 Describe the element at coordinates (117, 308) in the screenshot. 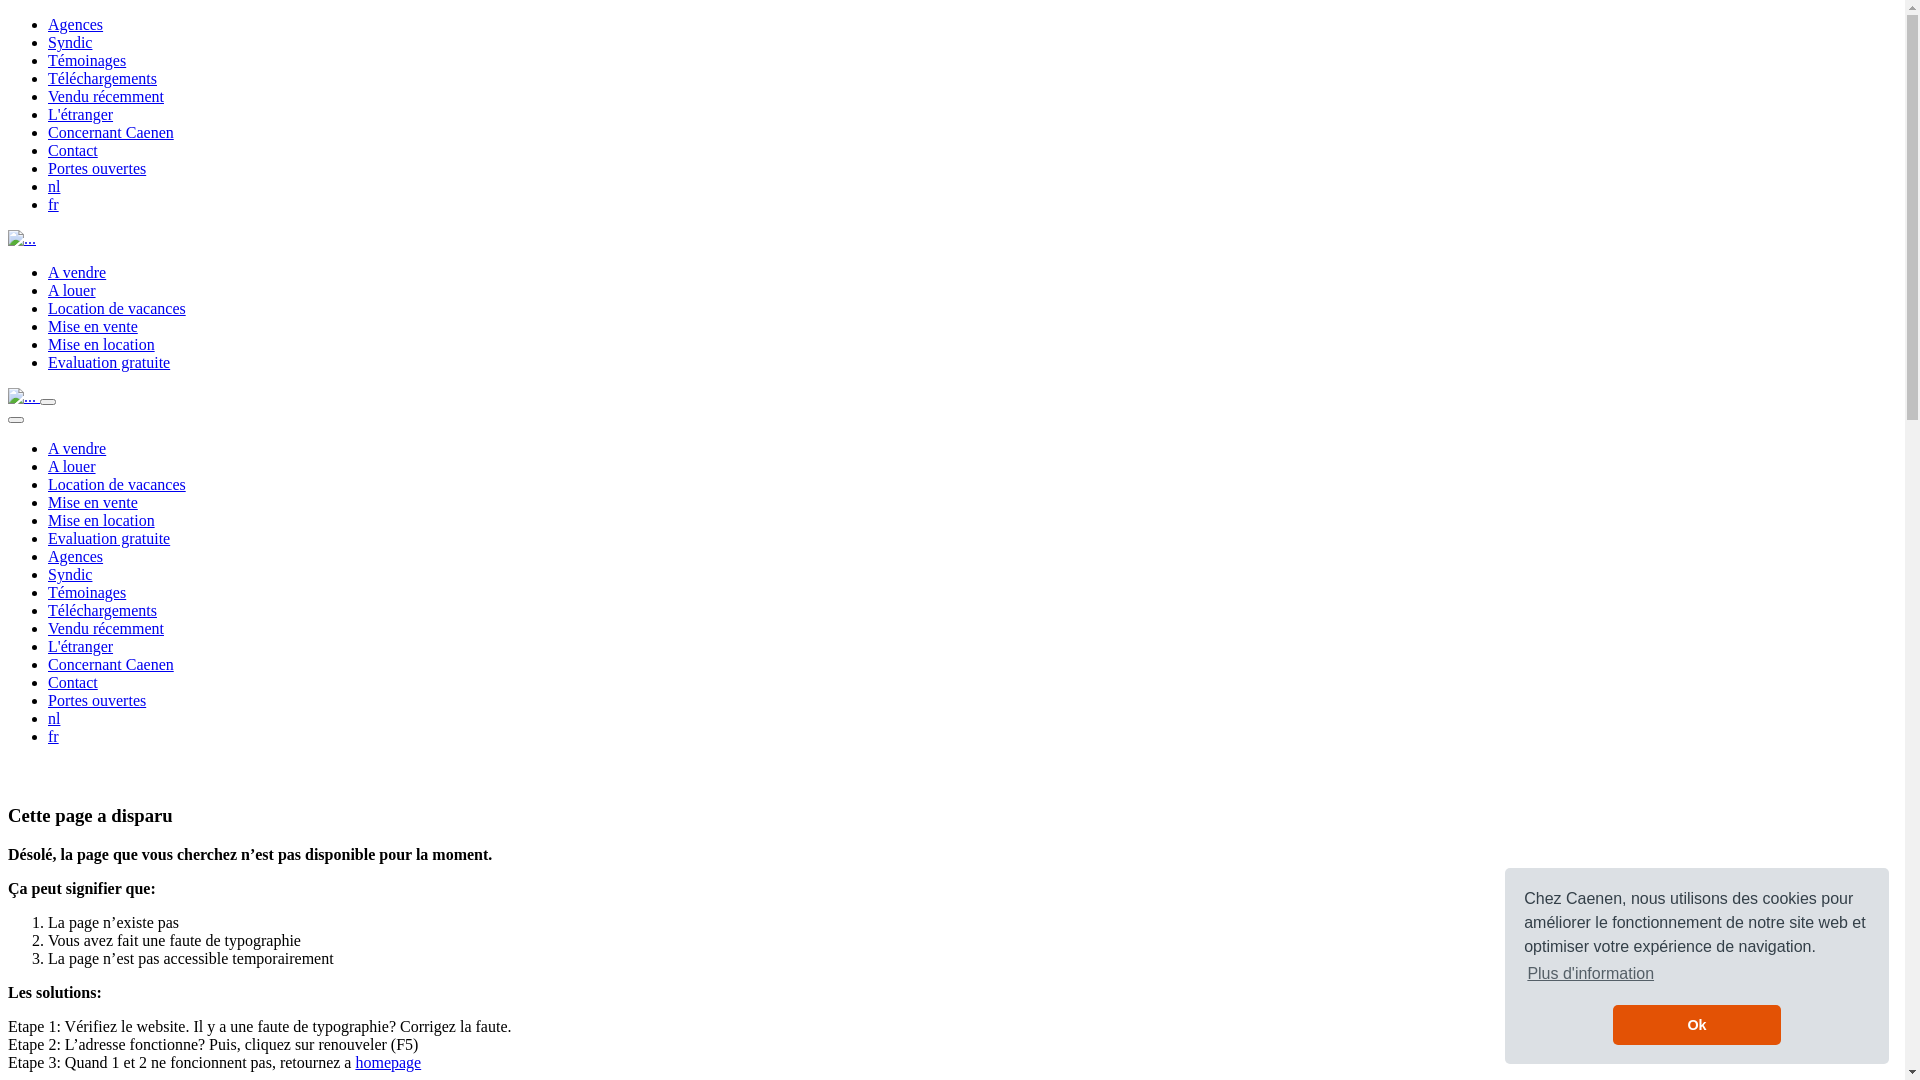

I see `Location de vacances` at that location.